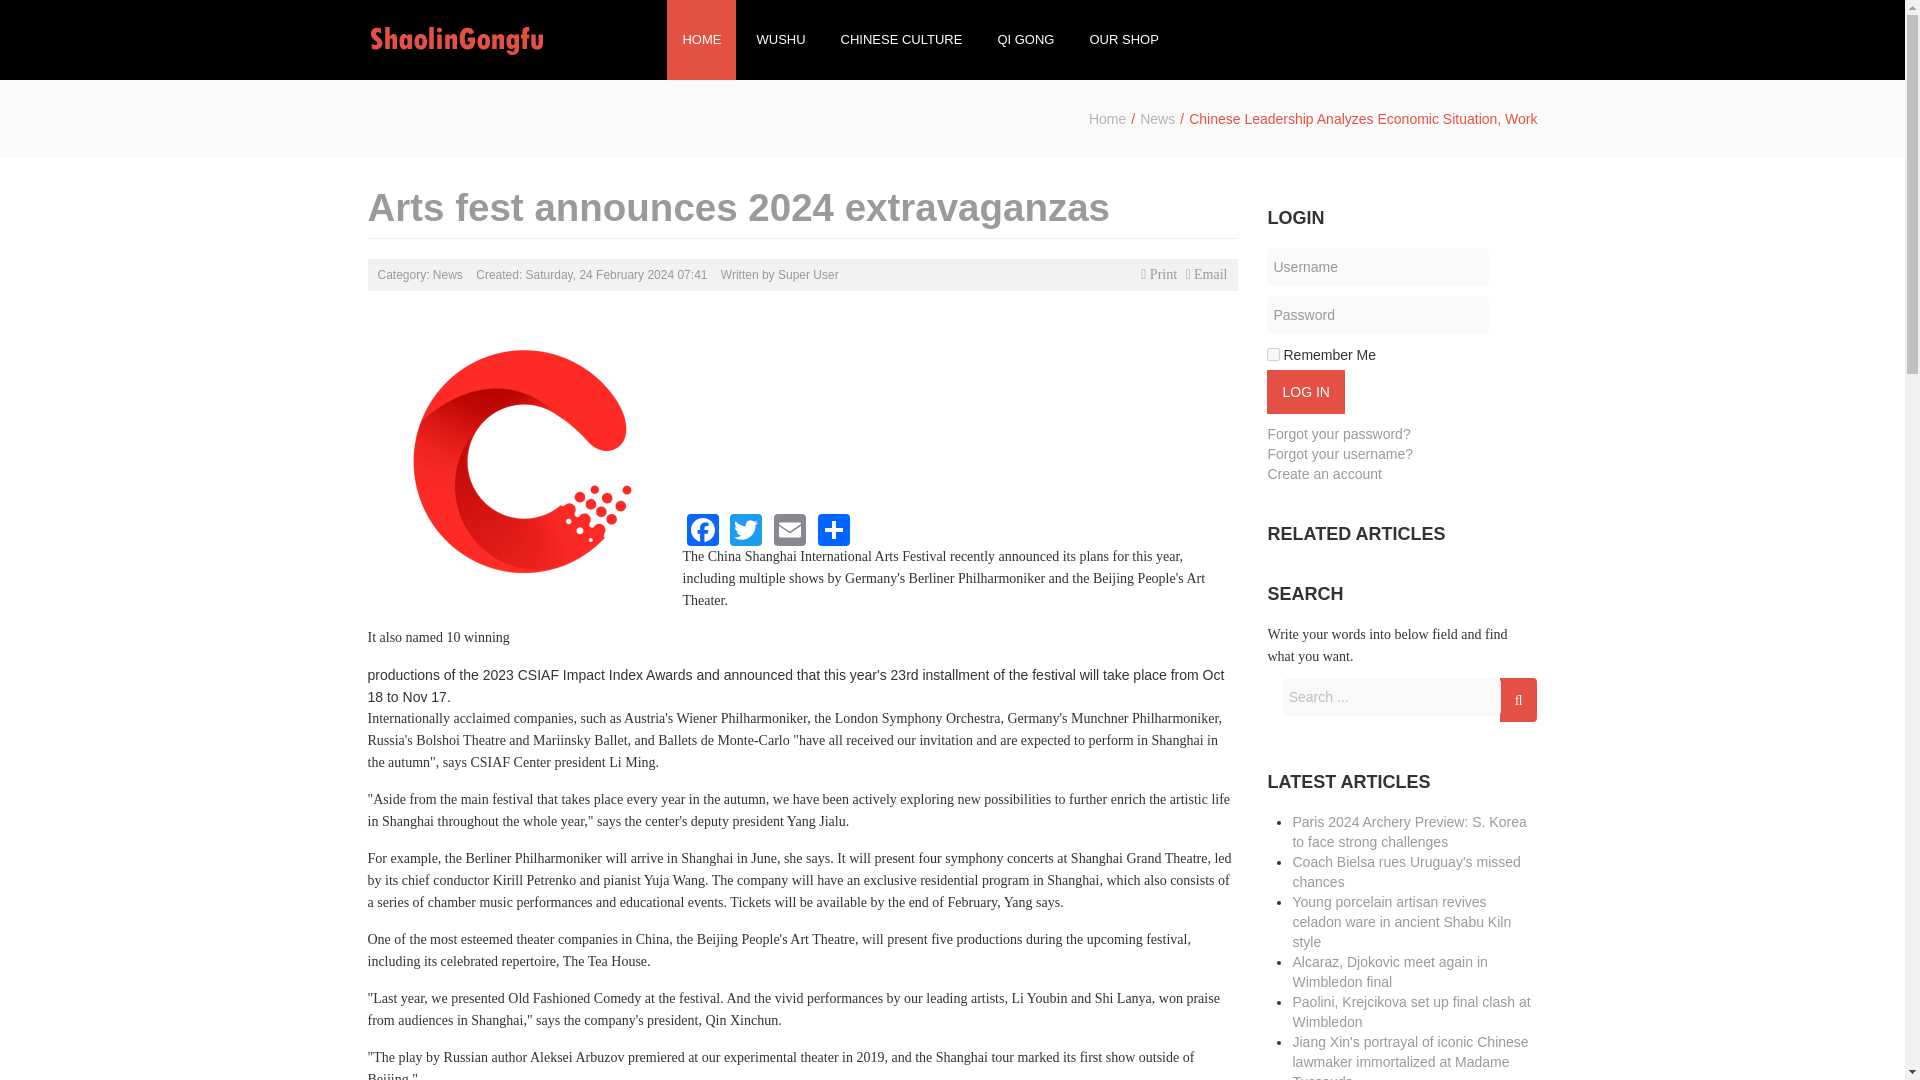 The image size is (1920, 1080). I want to click on LOG IN, so click(1306, 392).